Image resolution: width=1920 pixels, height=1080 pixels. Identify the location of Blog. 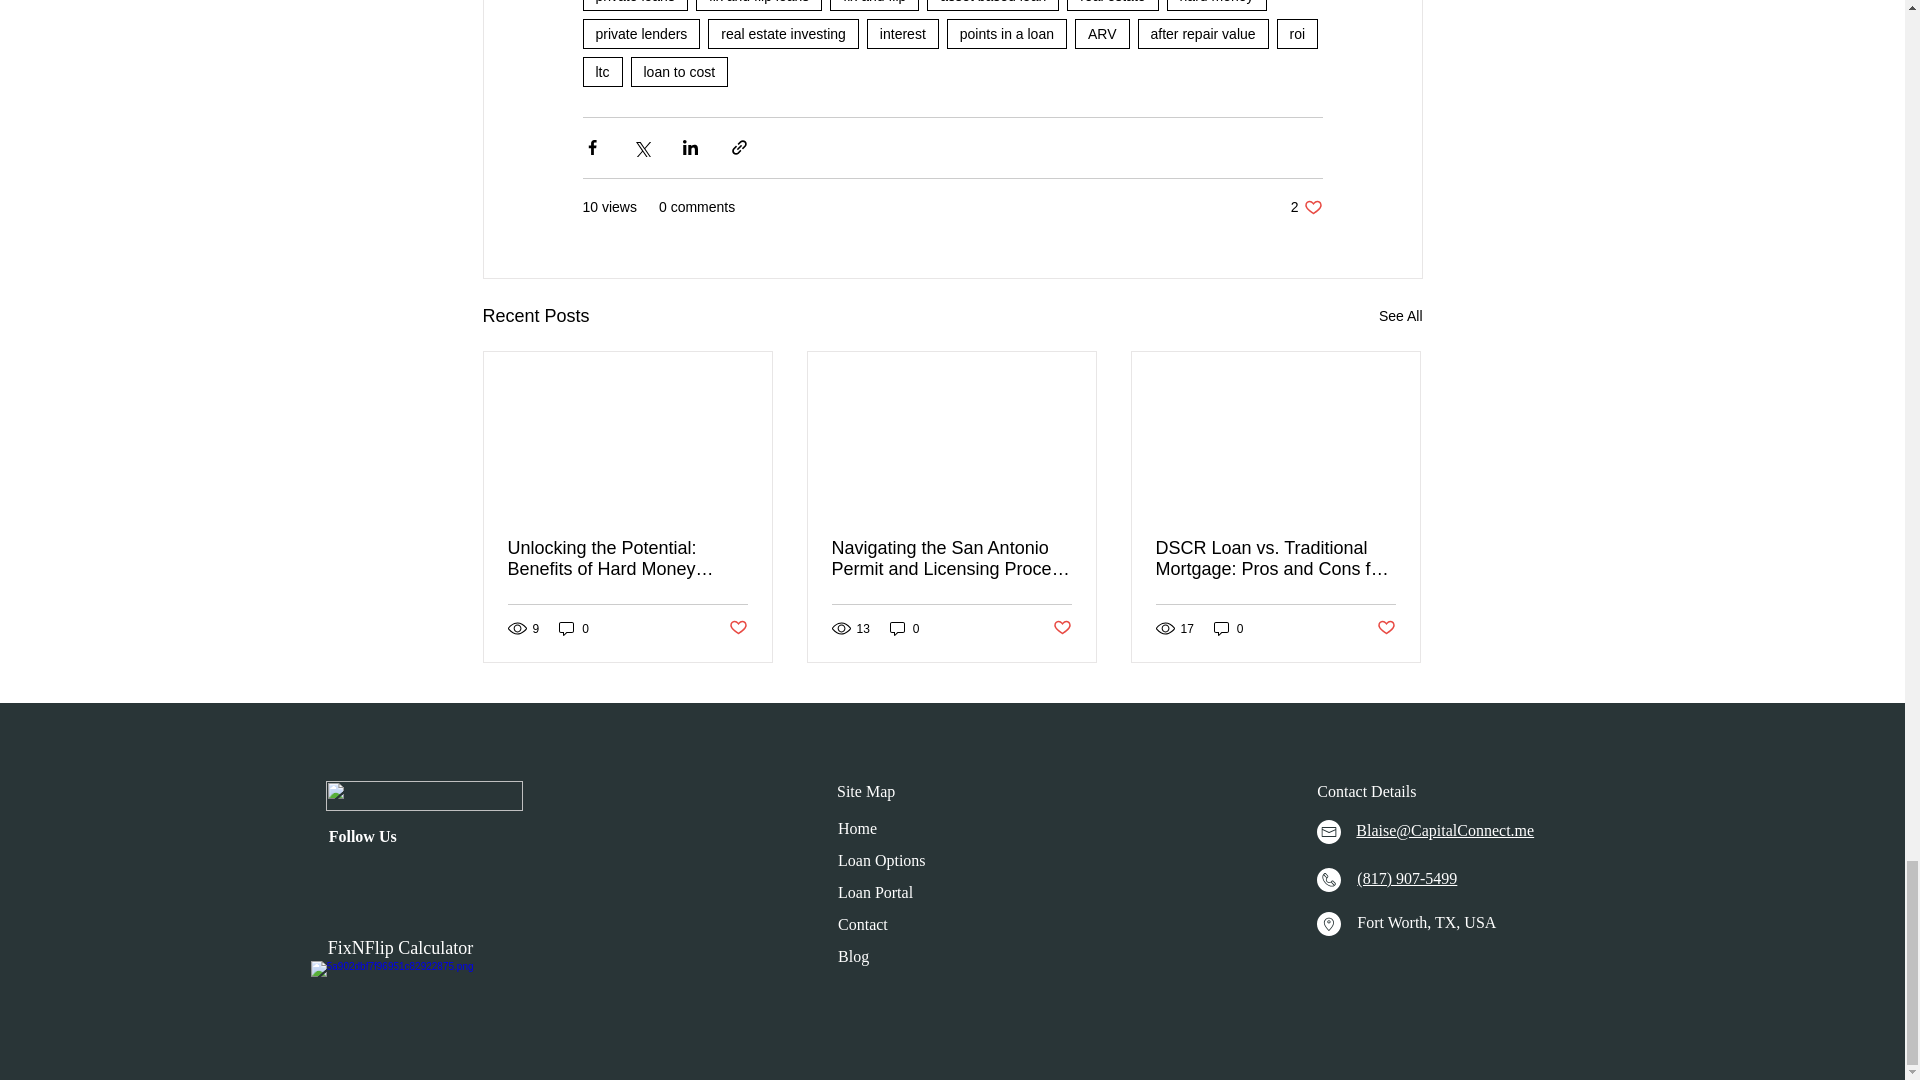
(993, 5).